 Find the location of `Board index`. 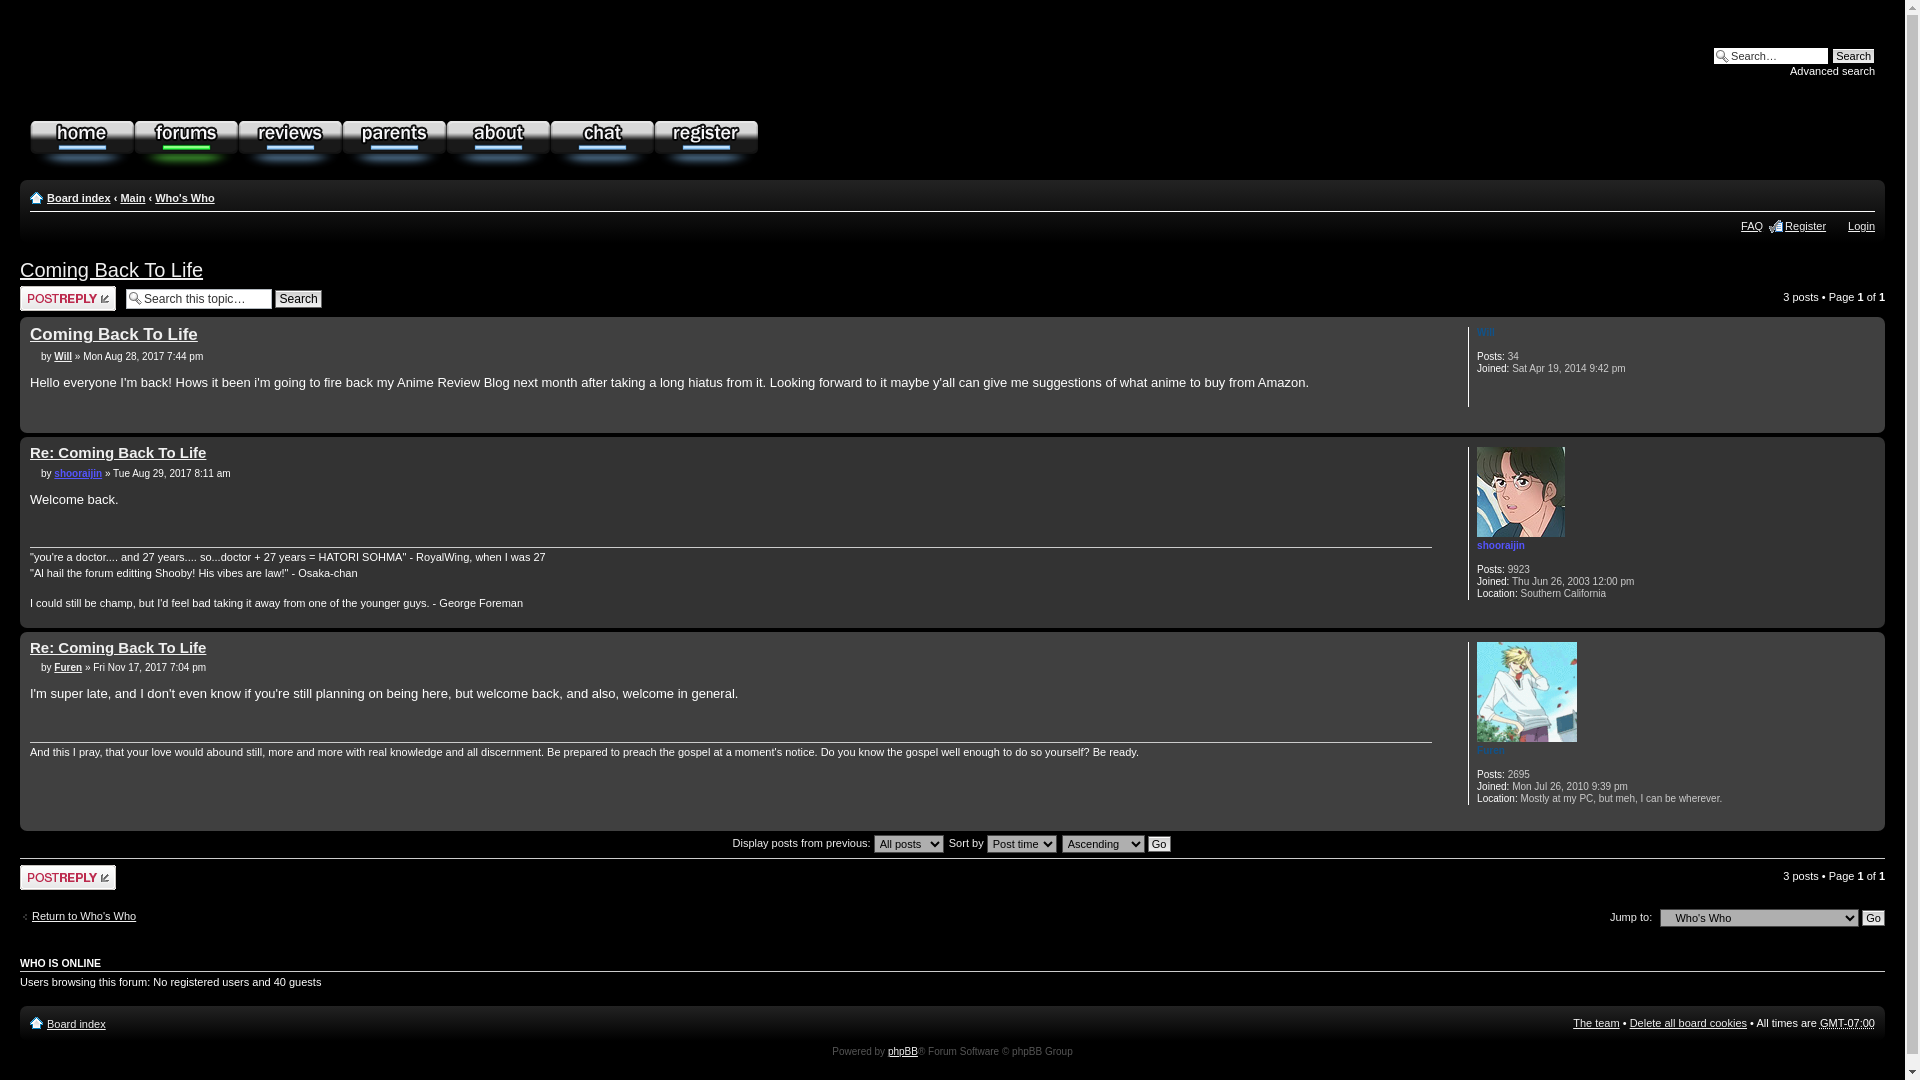

Board index is located at coordinates (76, 1024).